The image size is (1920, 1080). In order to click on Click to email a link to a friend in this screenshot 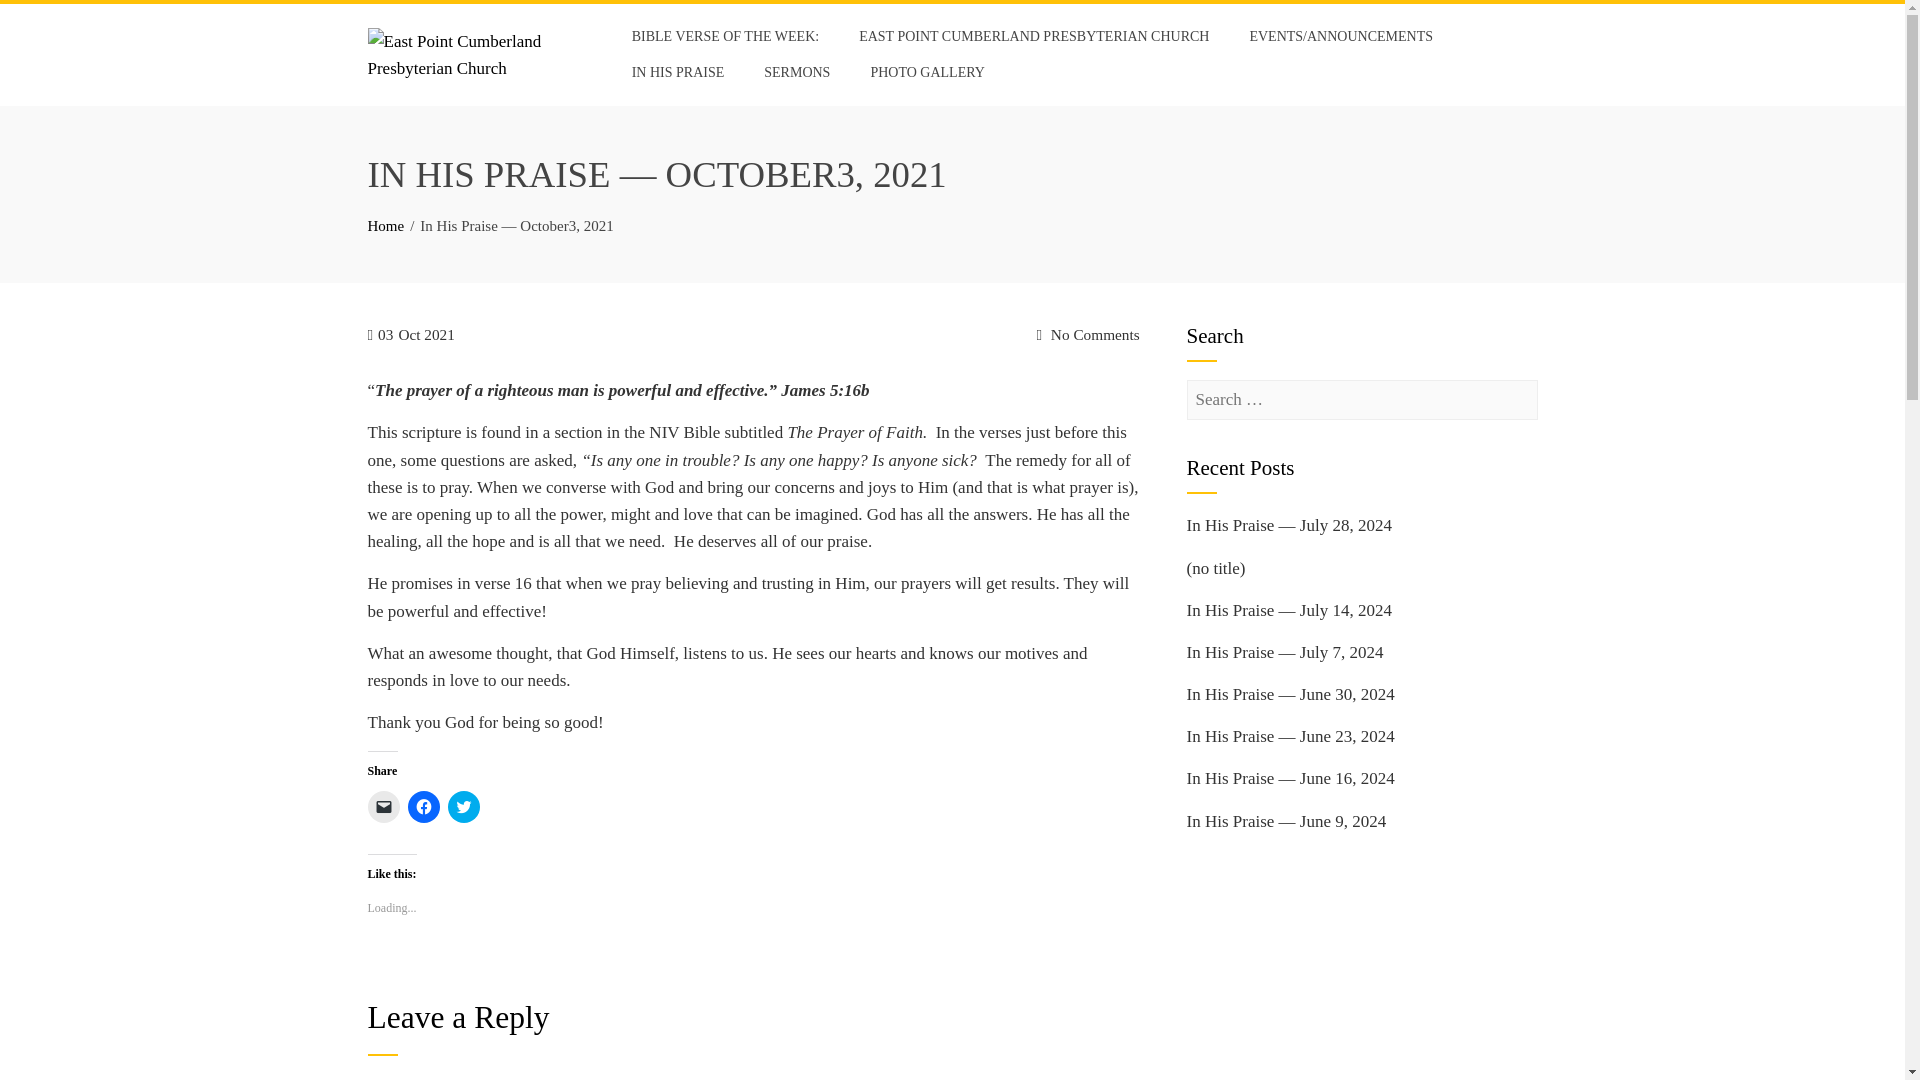, I will do `click(384, 806)`.